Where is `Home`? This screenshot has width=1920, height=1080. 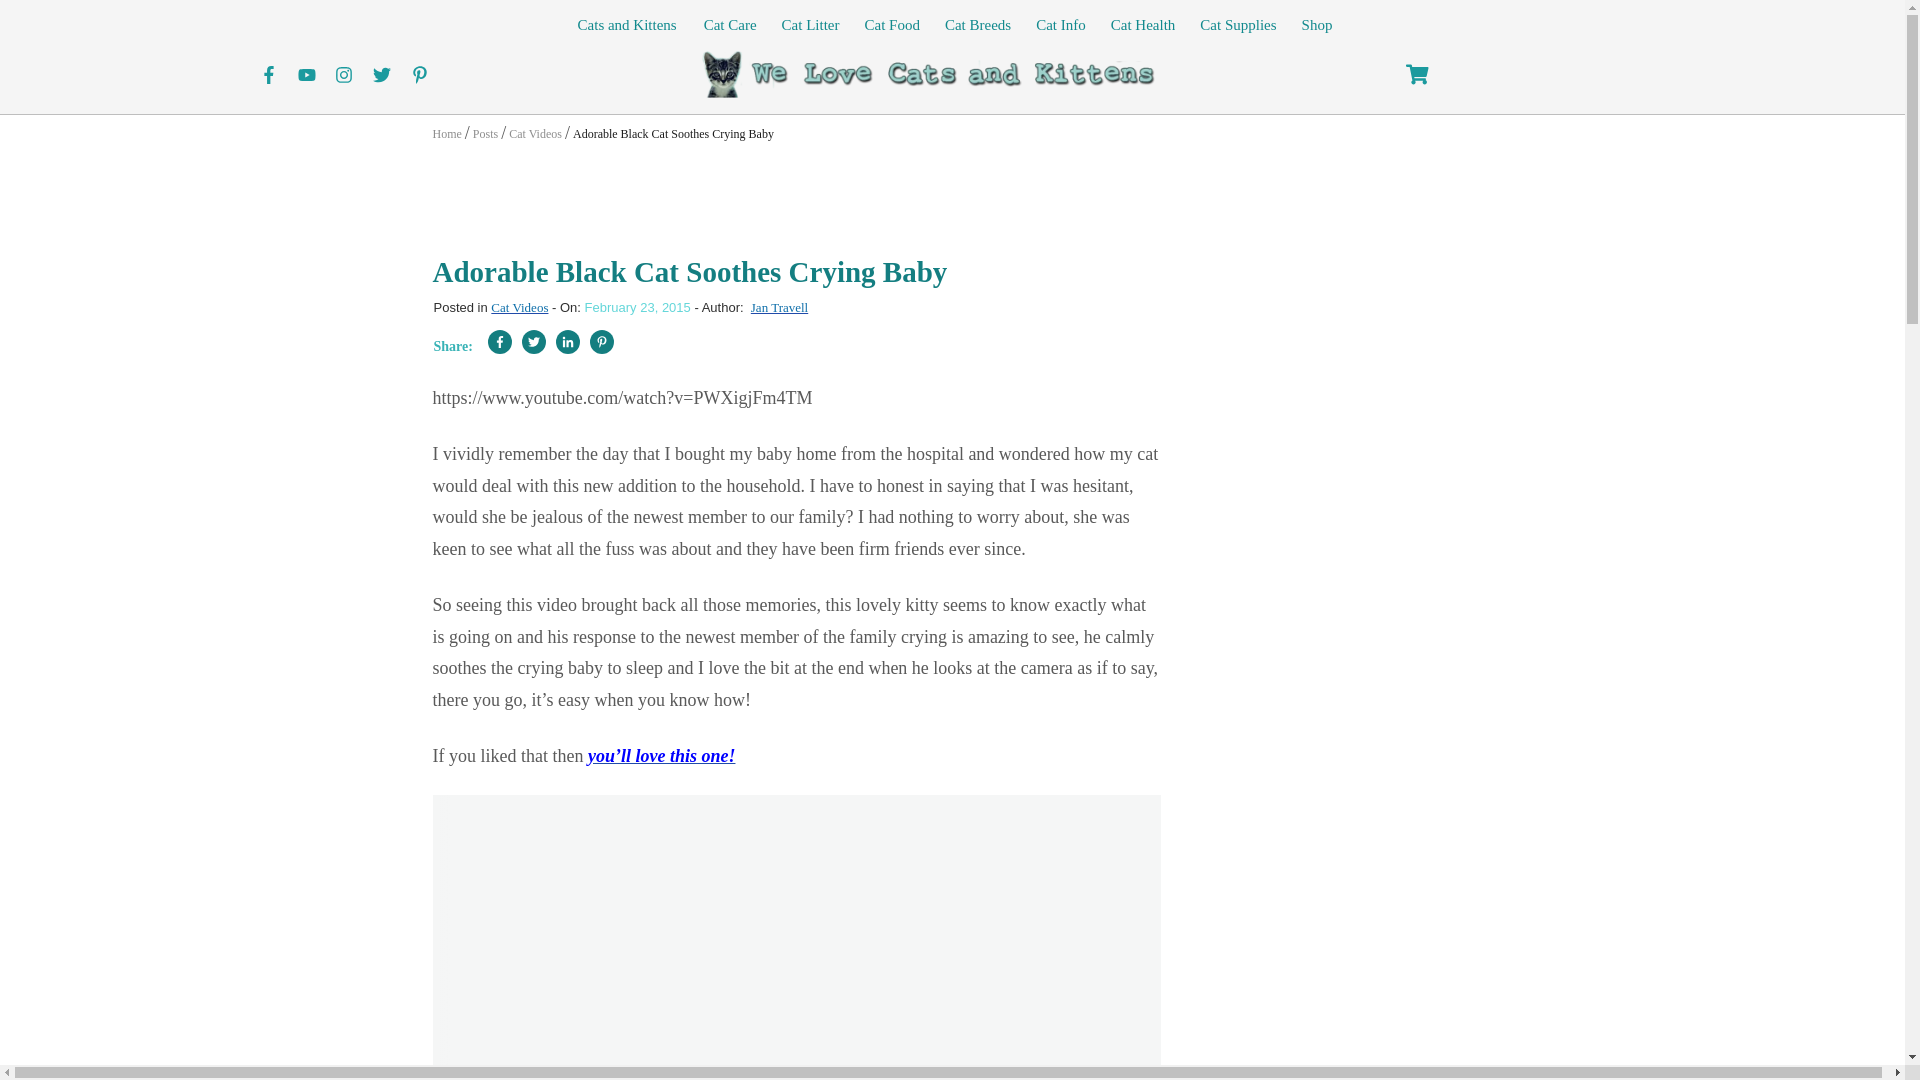
Home is located at coordinates (446, 132).